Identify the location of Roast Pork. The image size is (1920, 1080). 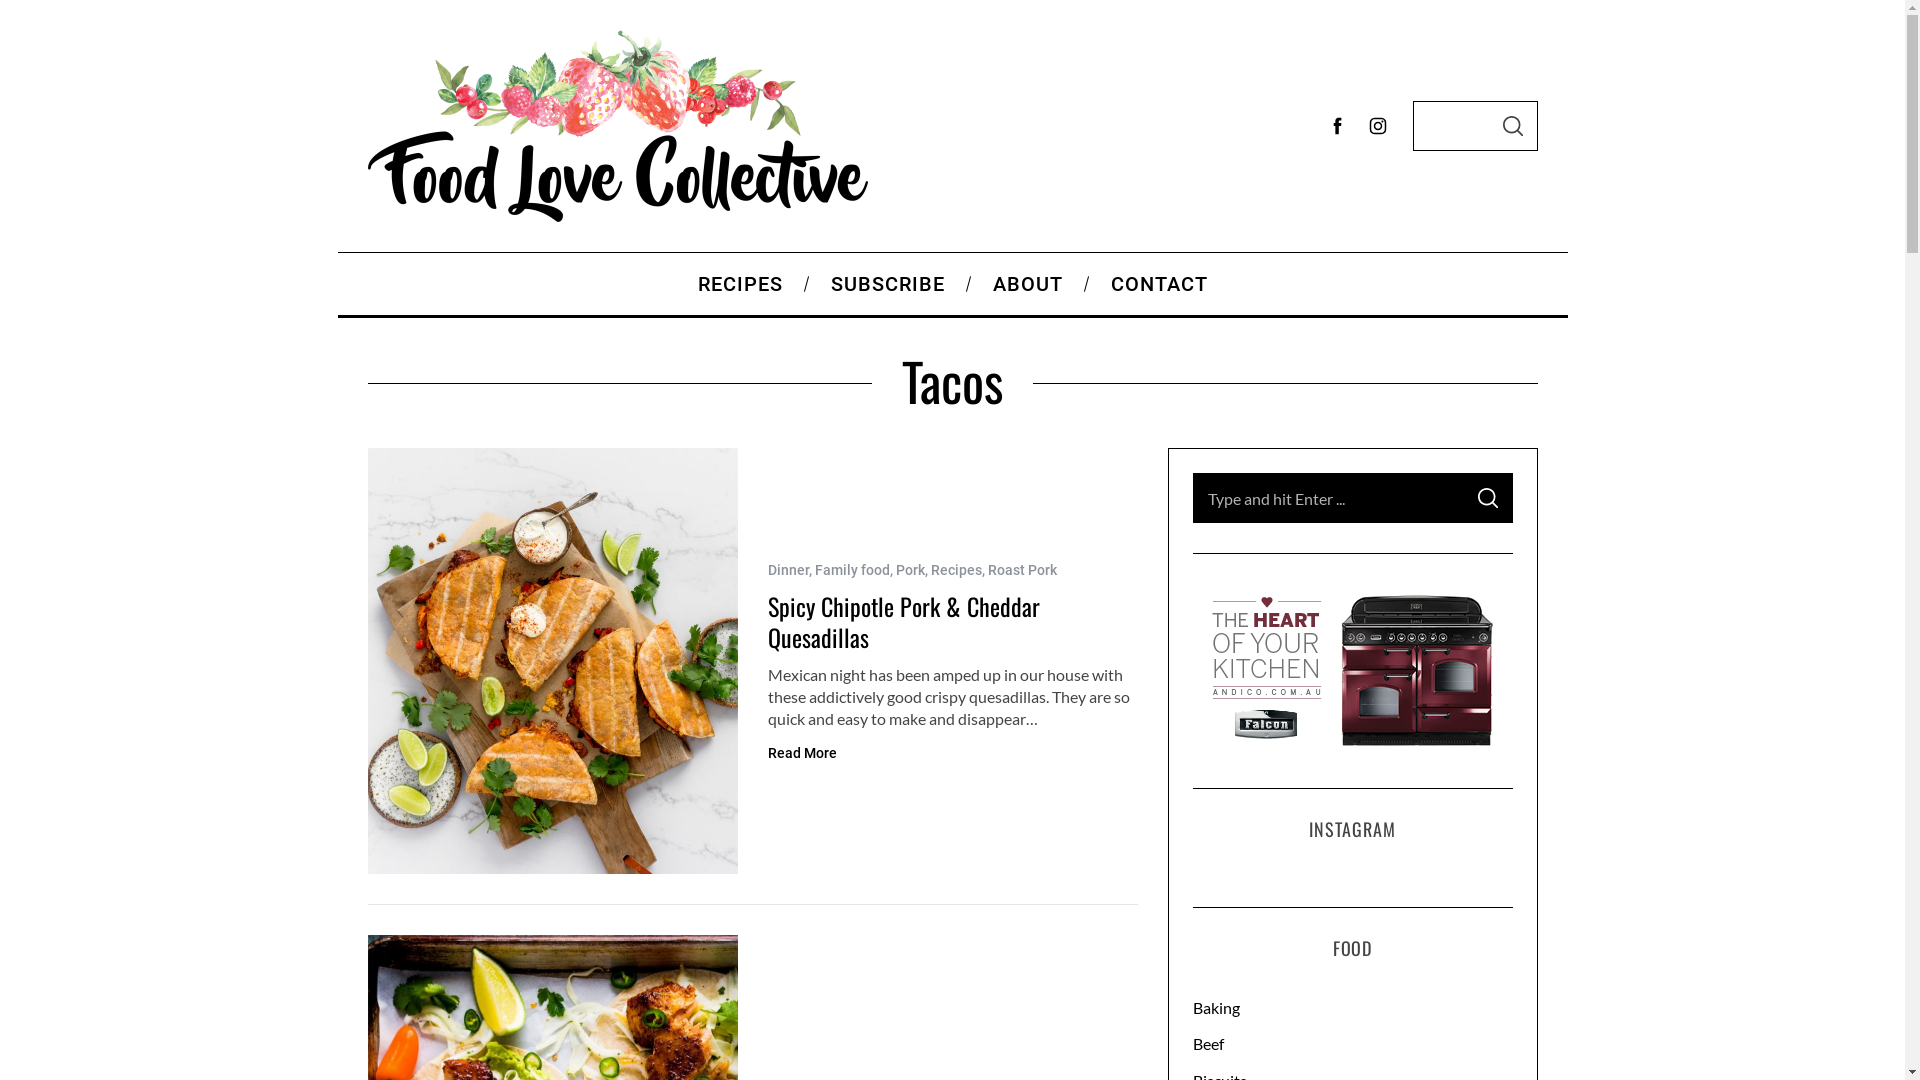
(1022, 570).